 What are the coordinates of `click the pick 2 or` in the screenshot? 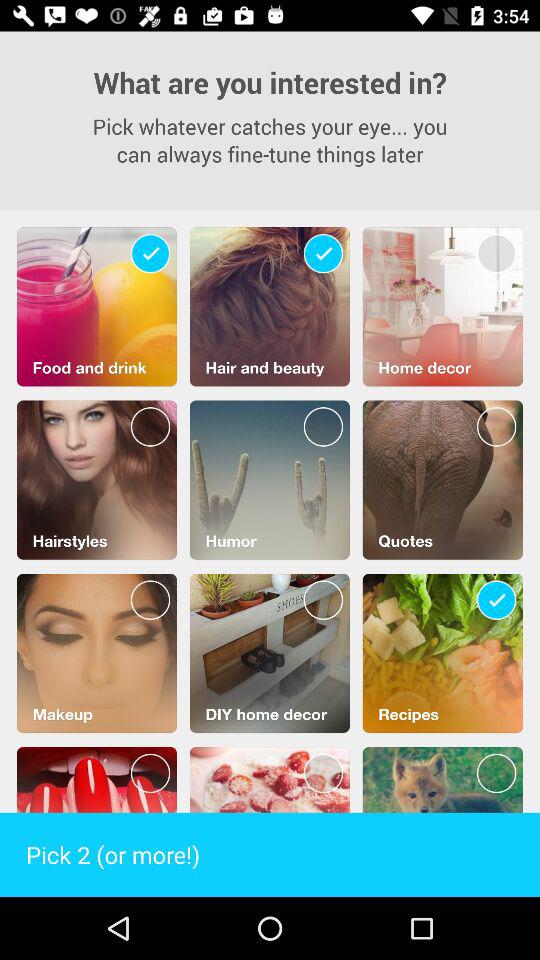 It's located at (270, 854).